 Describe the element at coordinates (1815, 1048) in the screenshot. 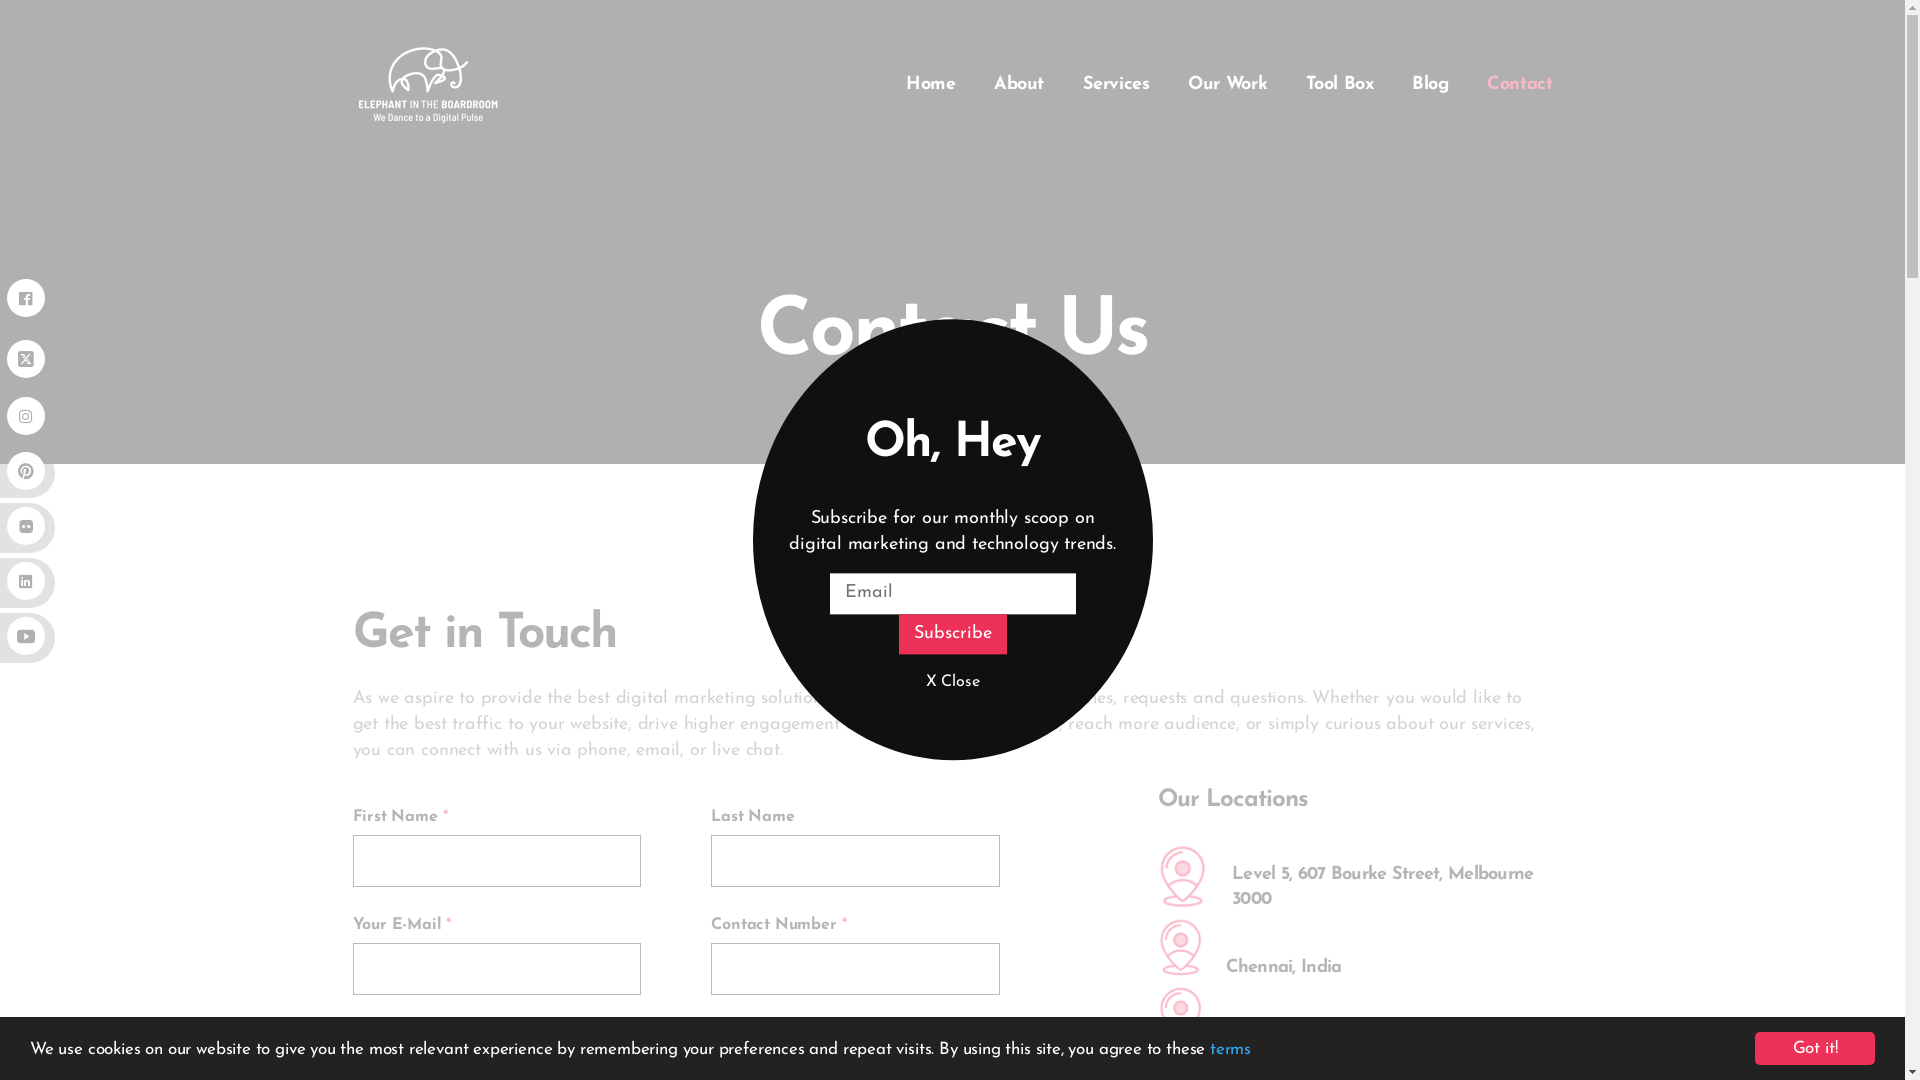

I see `Got it!` at that location.